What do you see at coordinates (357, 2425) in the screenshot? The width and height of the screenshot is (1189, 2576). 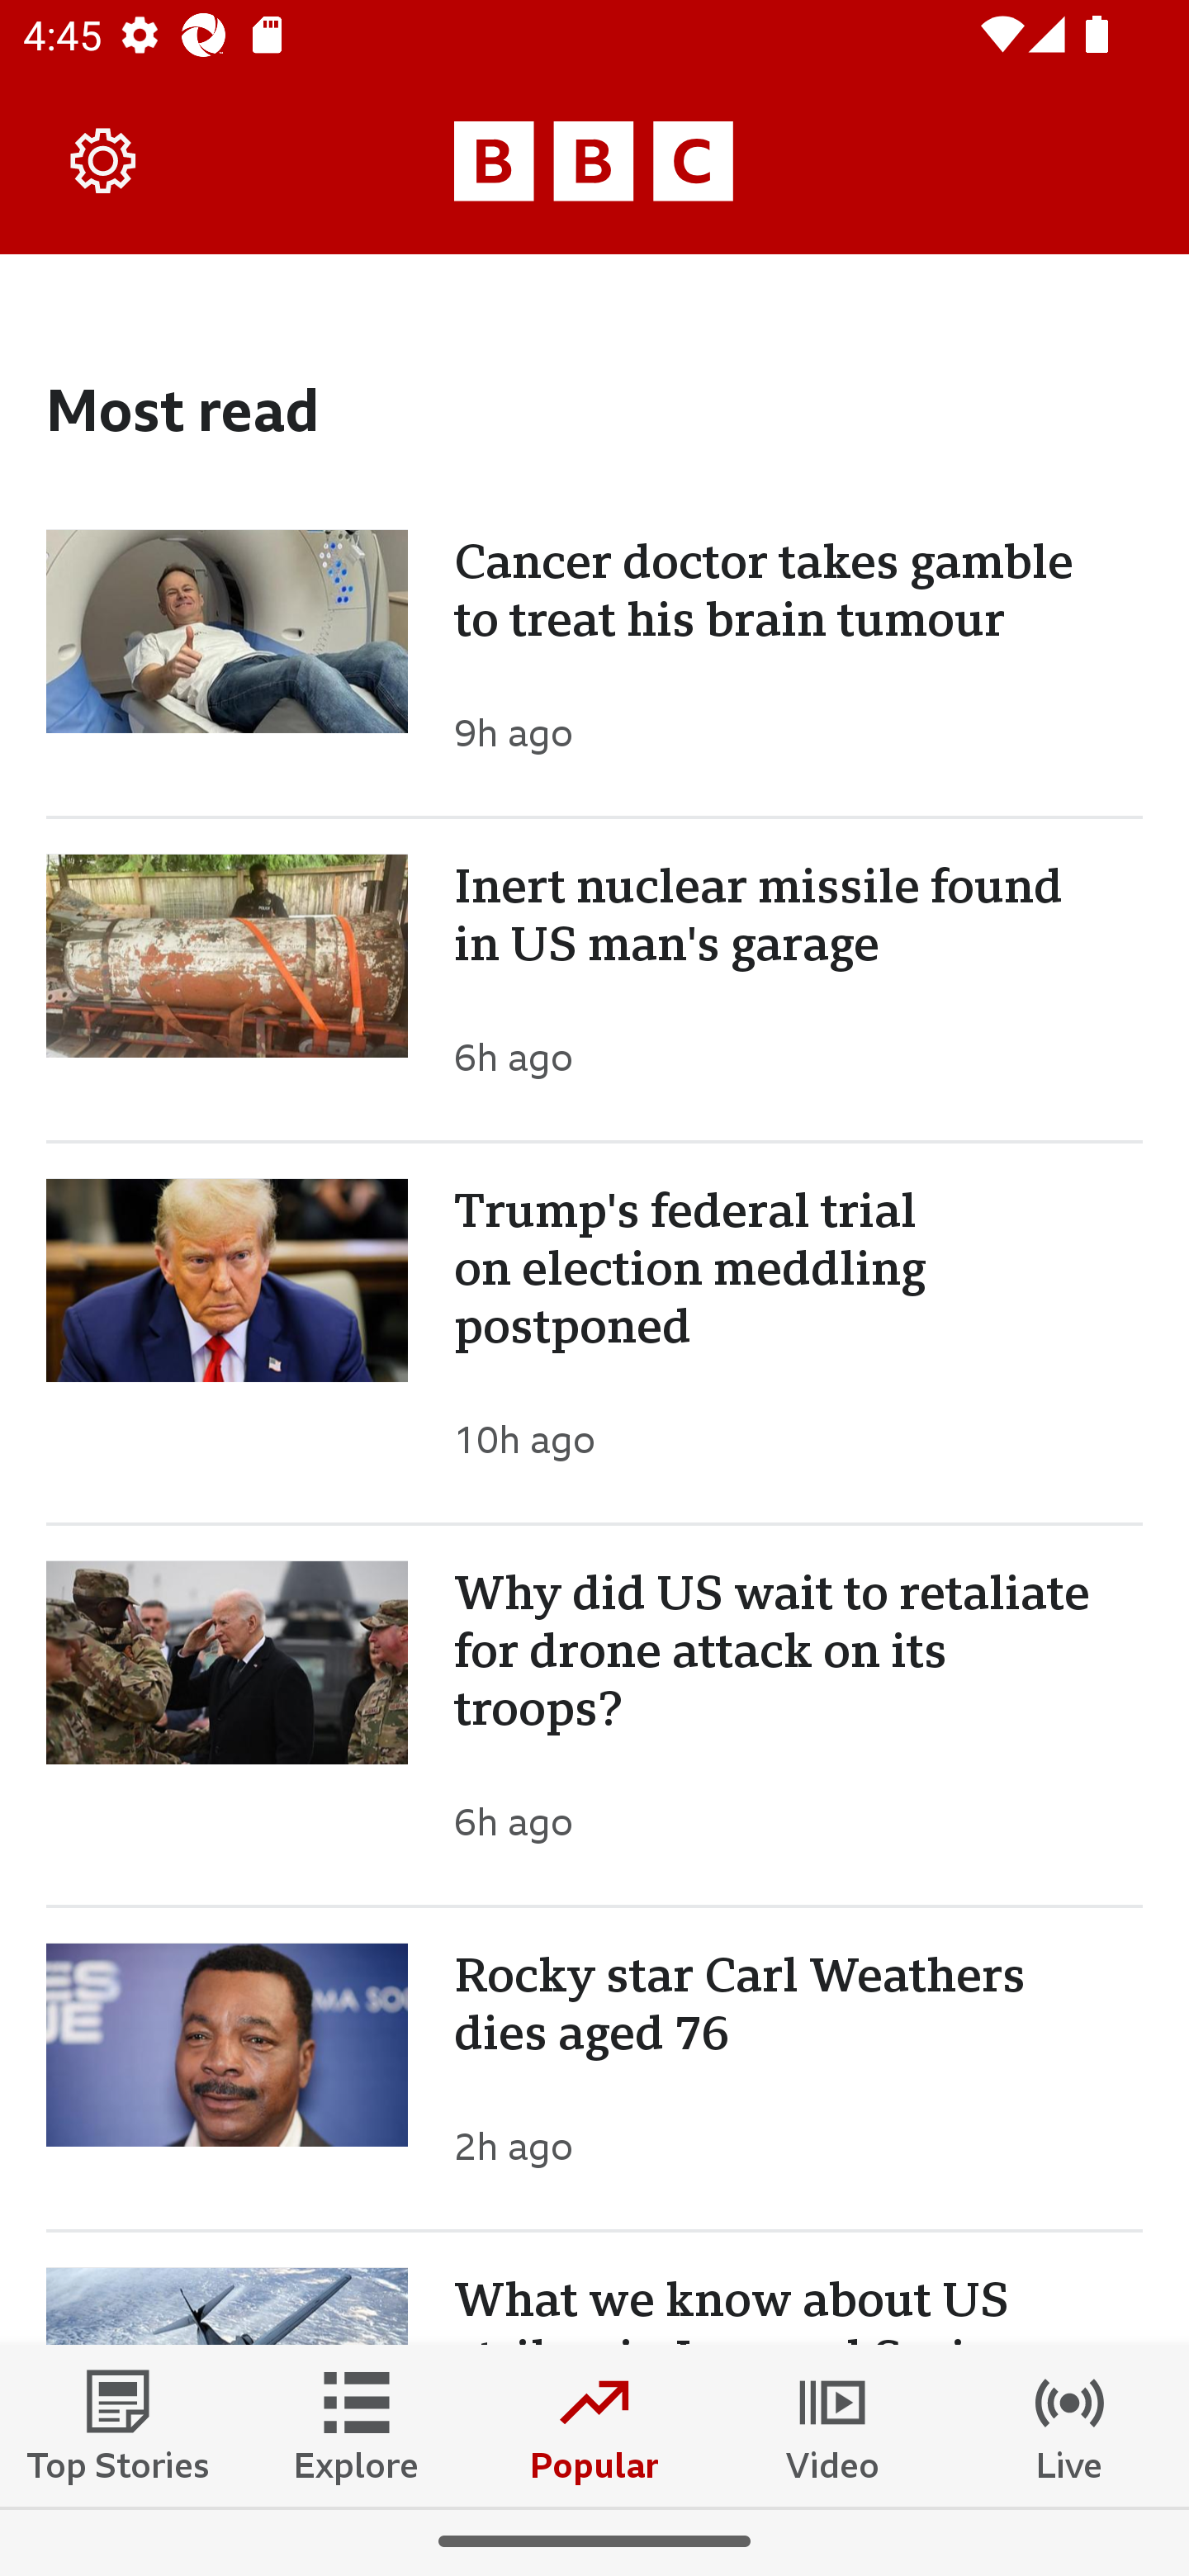 I see `Explore` at bounding box center [357, 2425].